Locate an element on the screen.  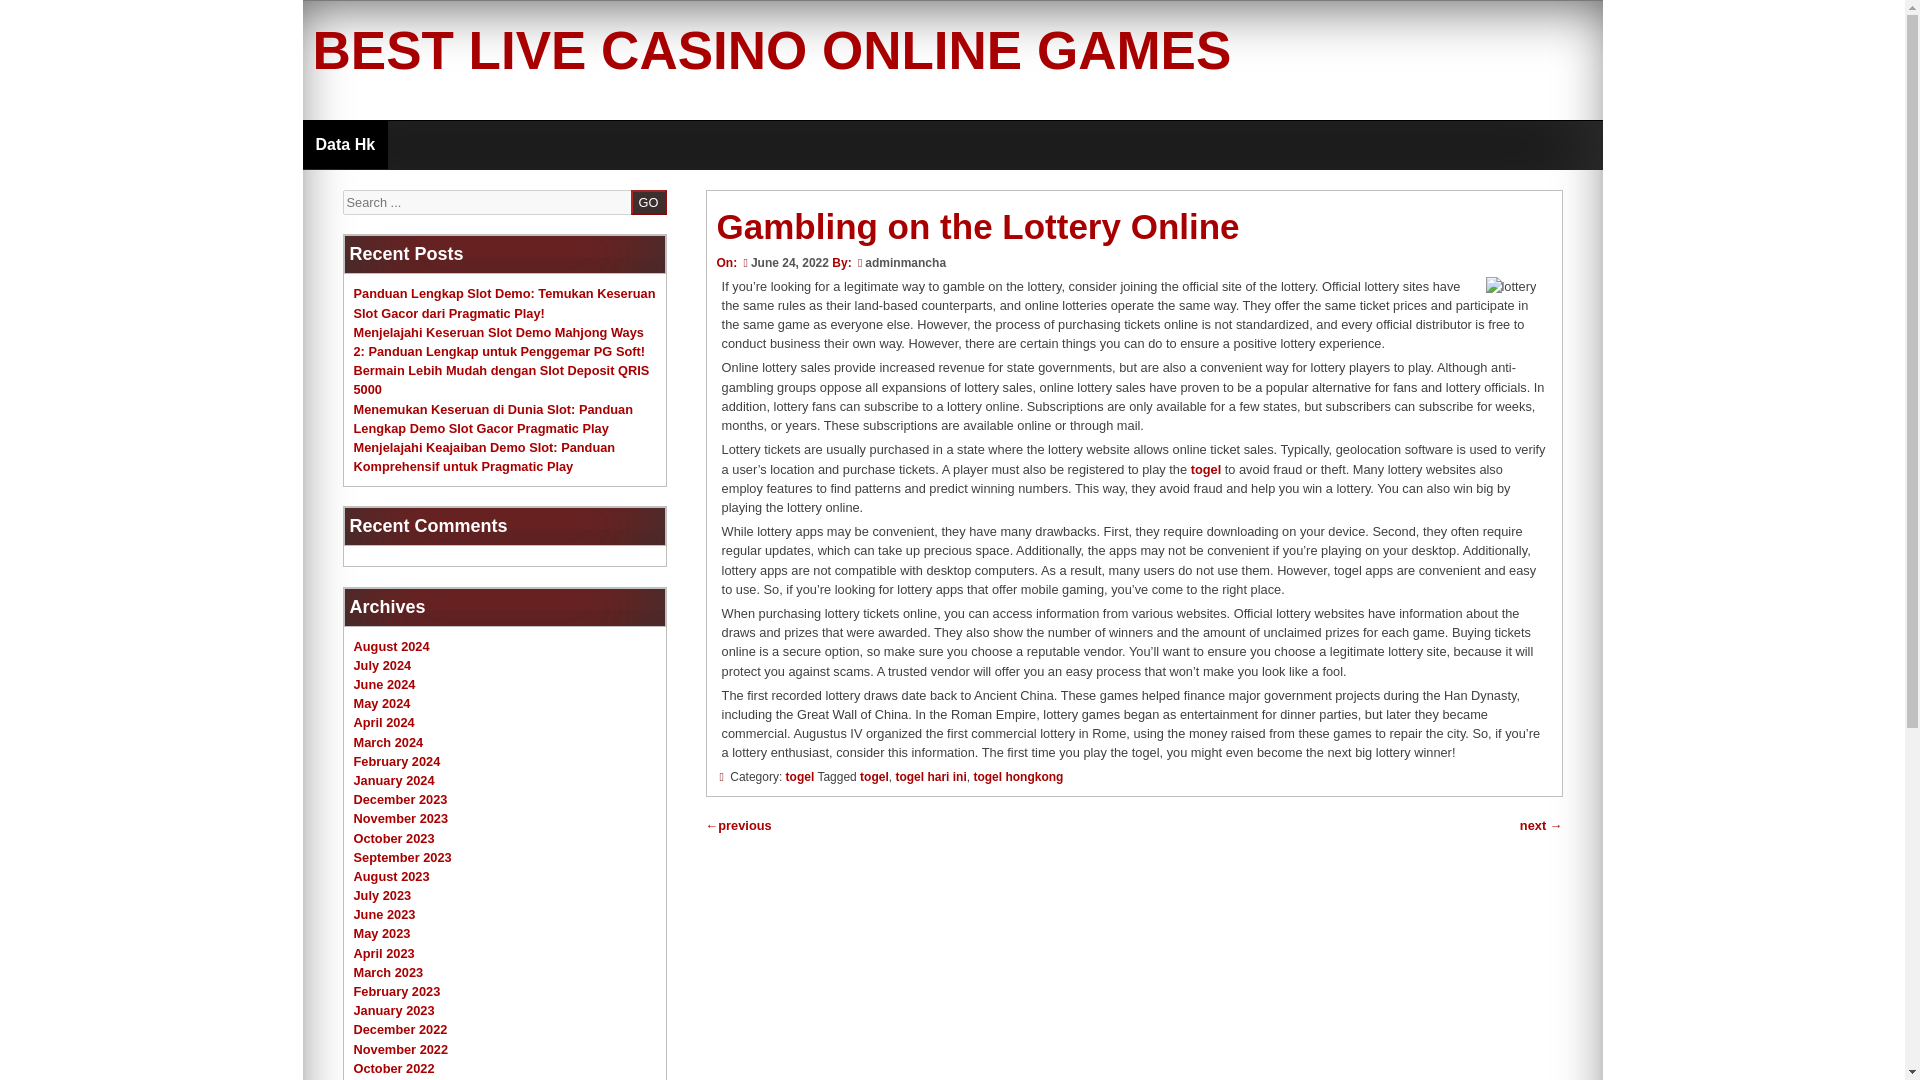
togel hari ini is located at coordinates (930, 777).